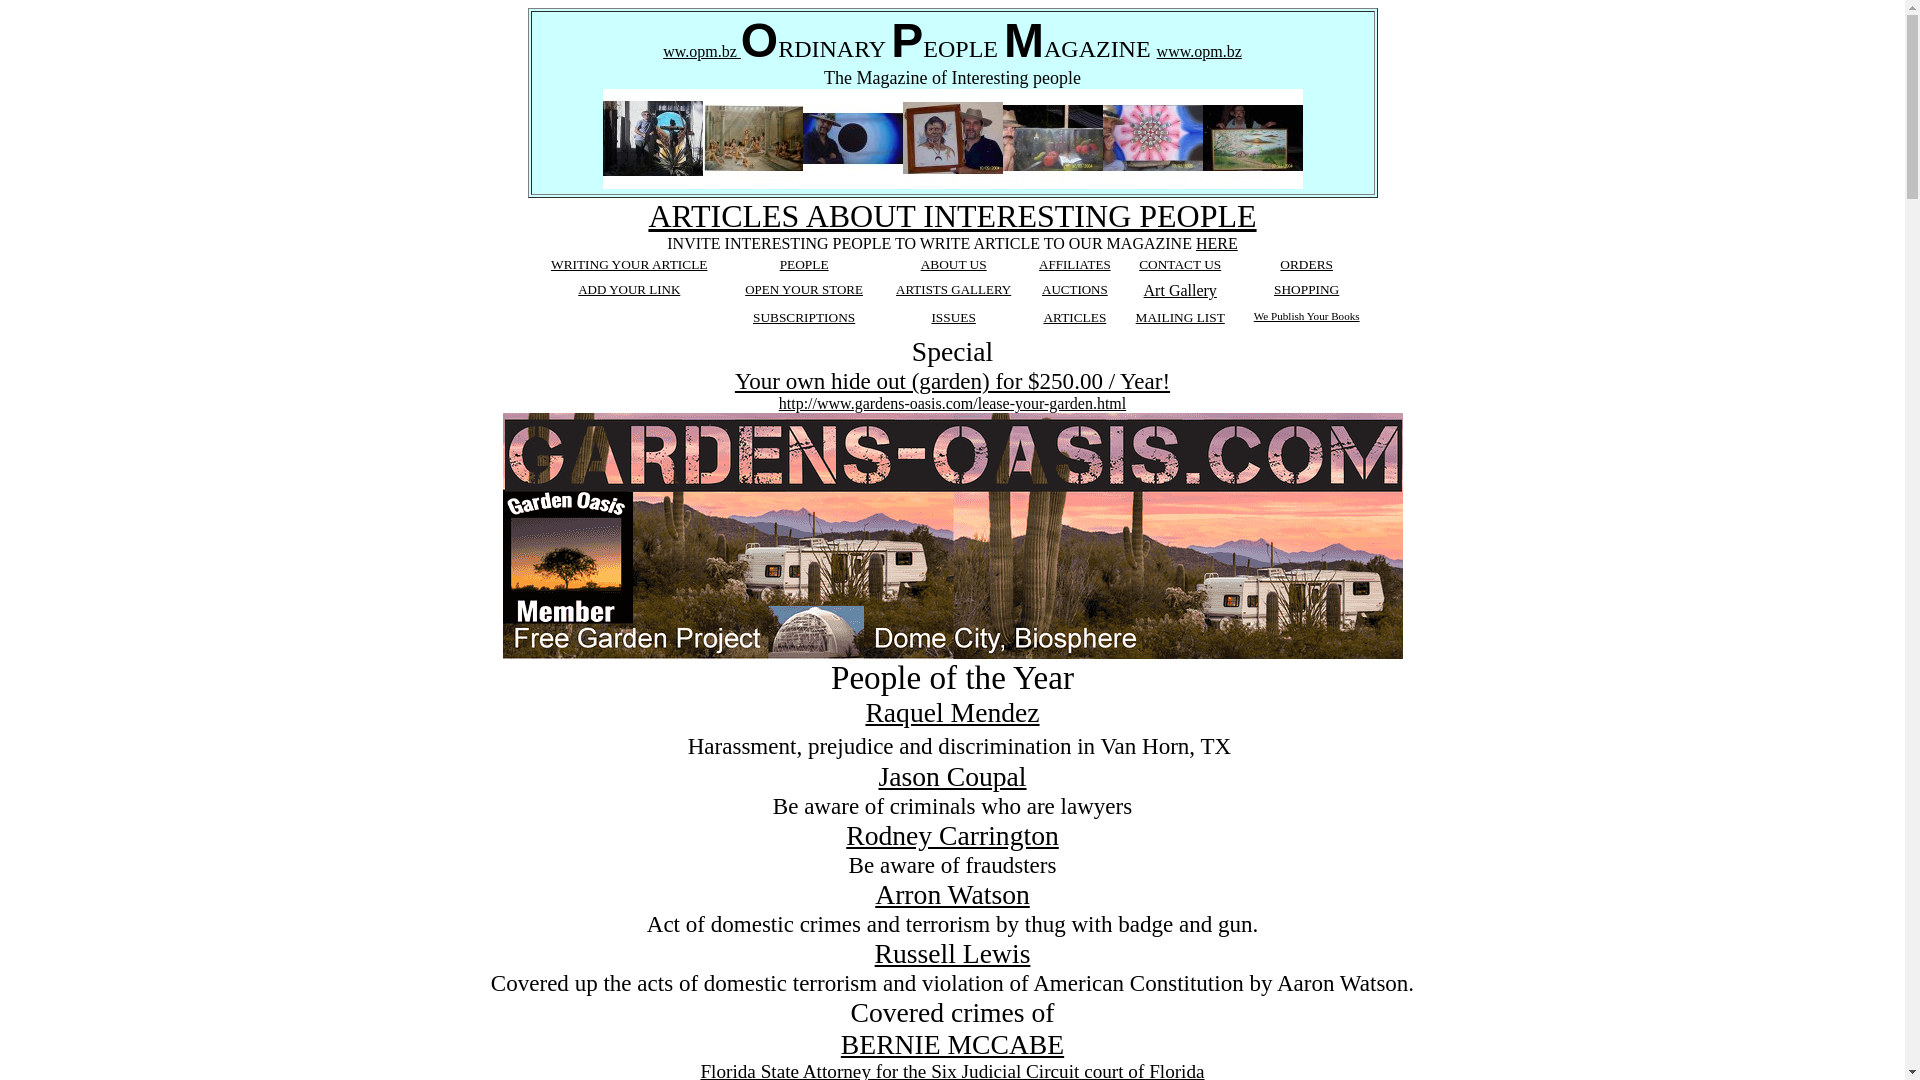  Describe the element at coordinates (1075, 264) in the screenshot. I see `AFFILIATES` at that location.